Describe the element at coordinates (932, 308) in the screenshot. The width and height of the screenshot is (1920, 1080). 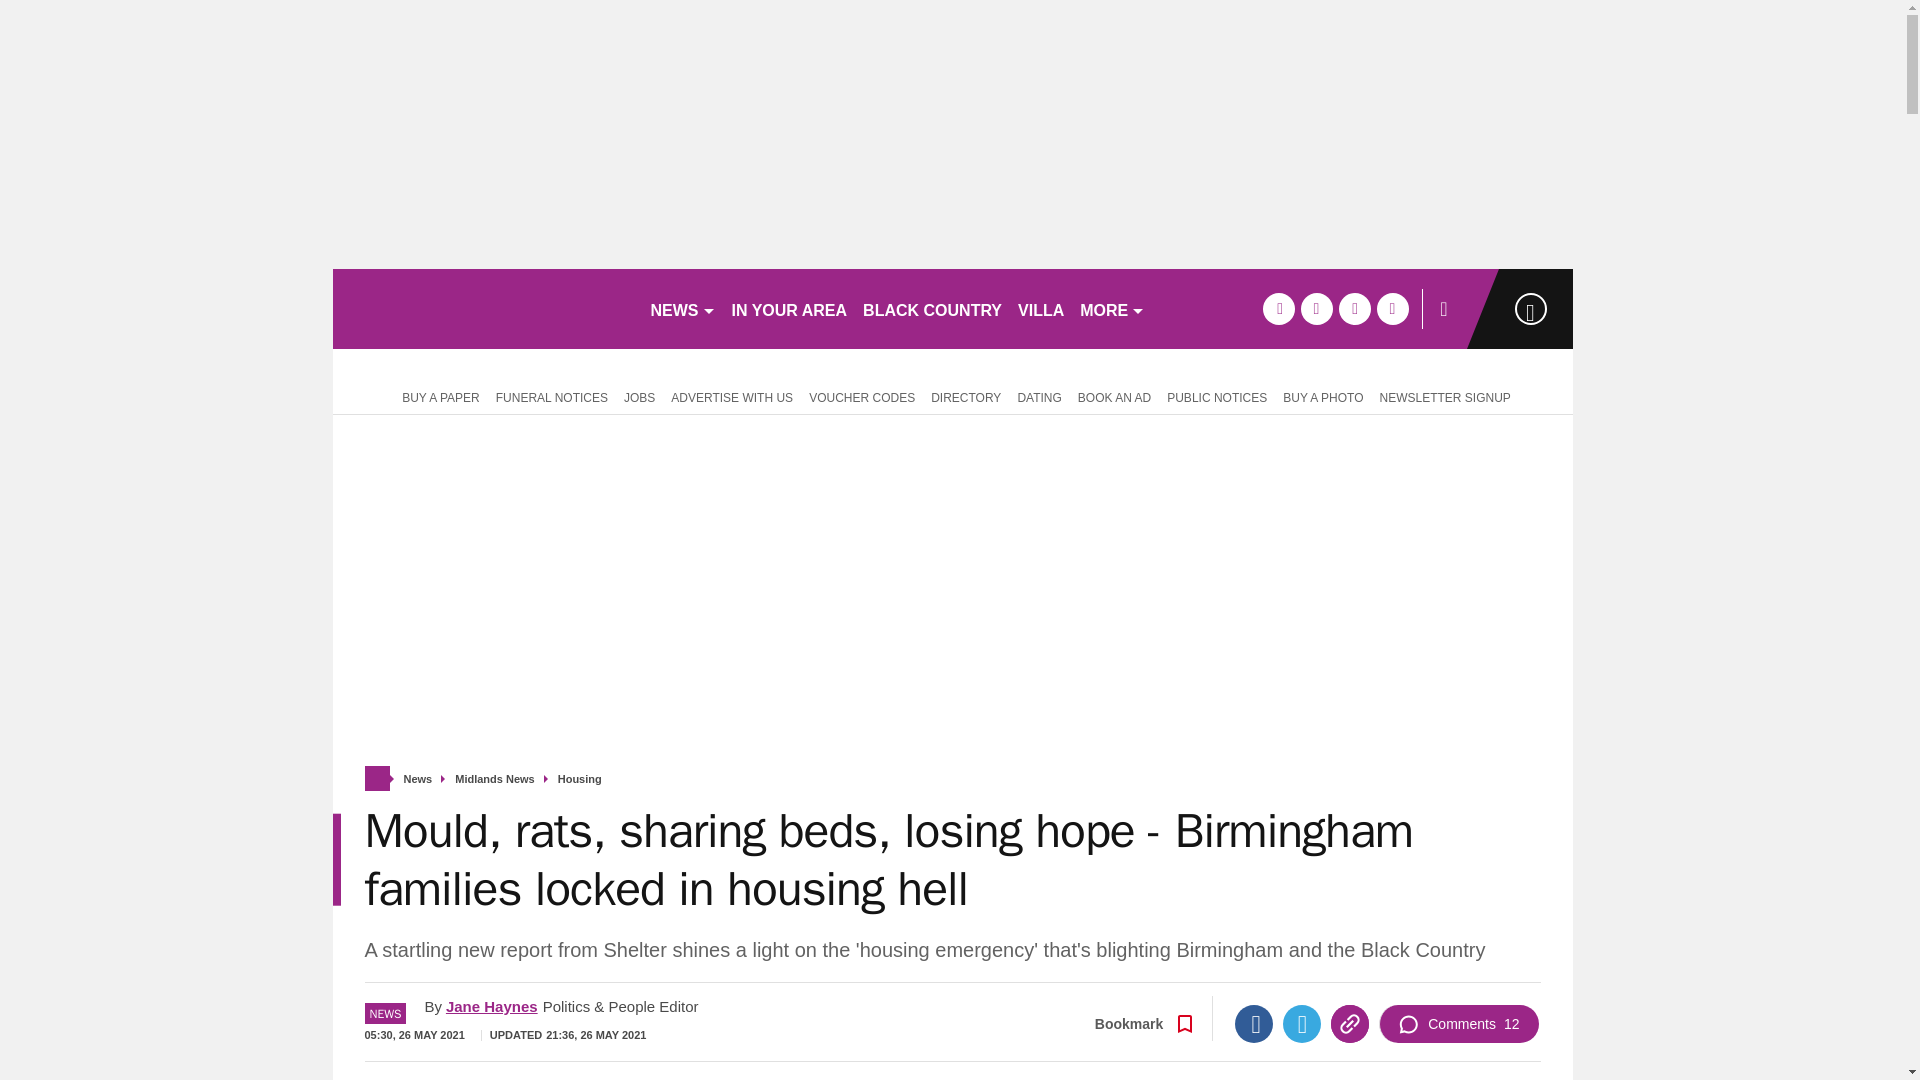
I see `BLACK COUNTRY` at that location.